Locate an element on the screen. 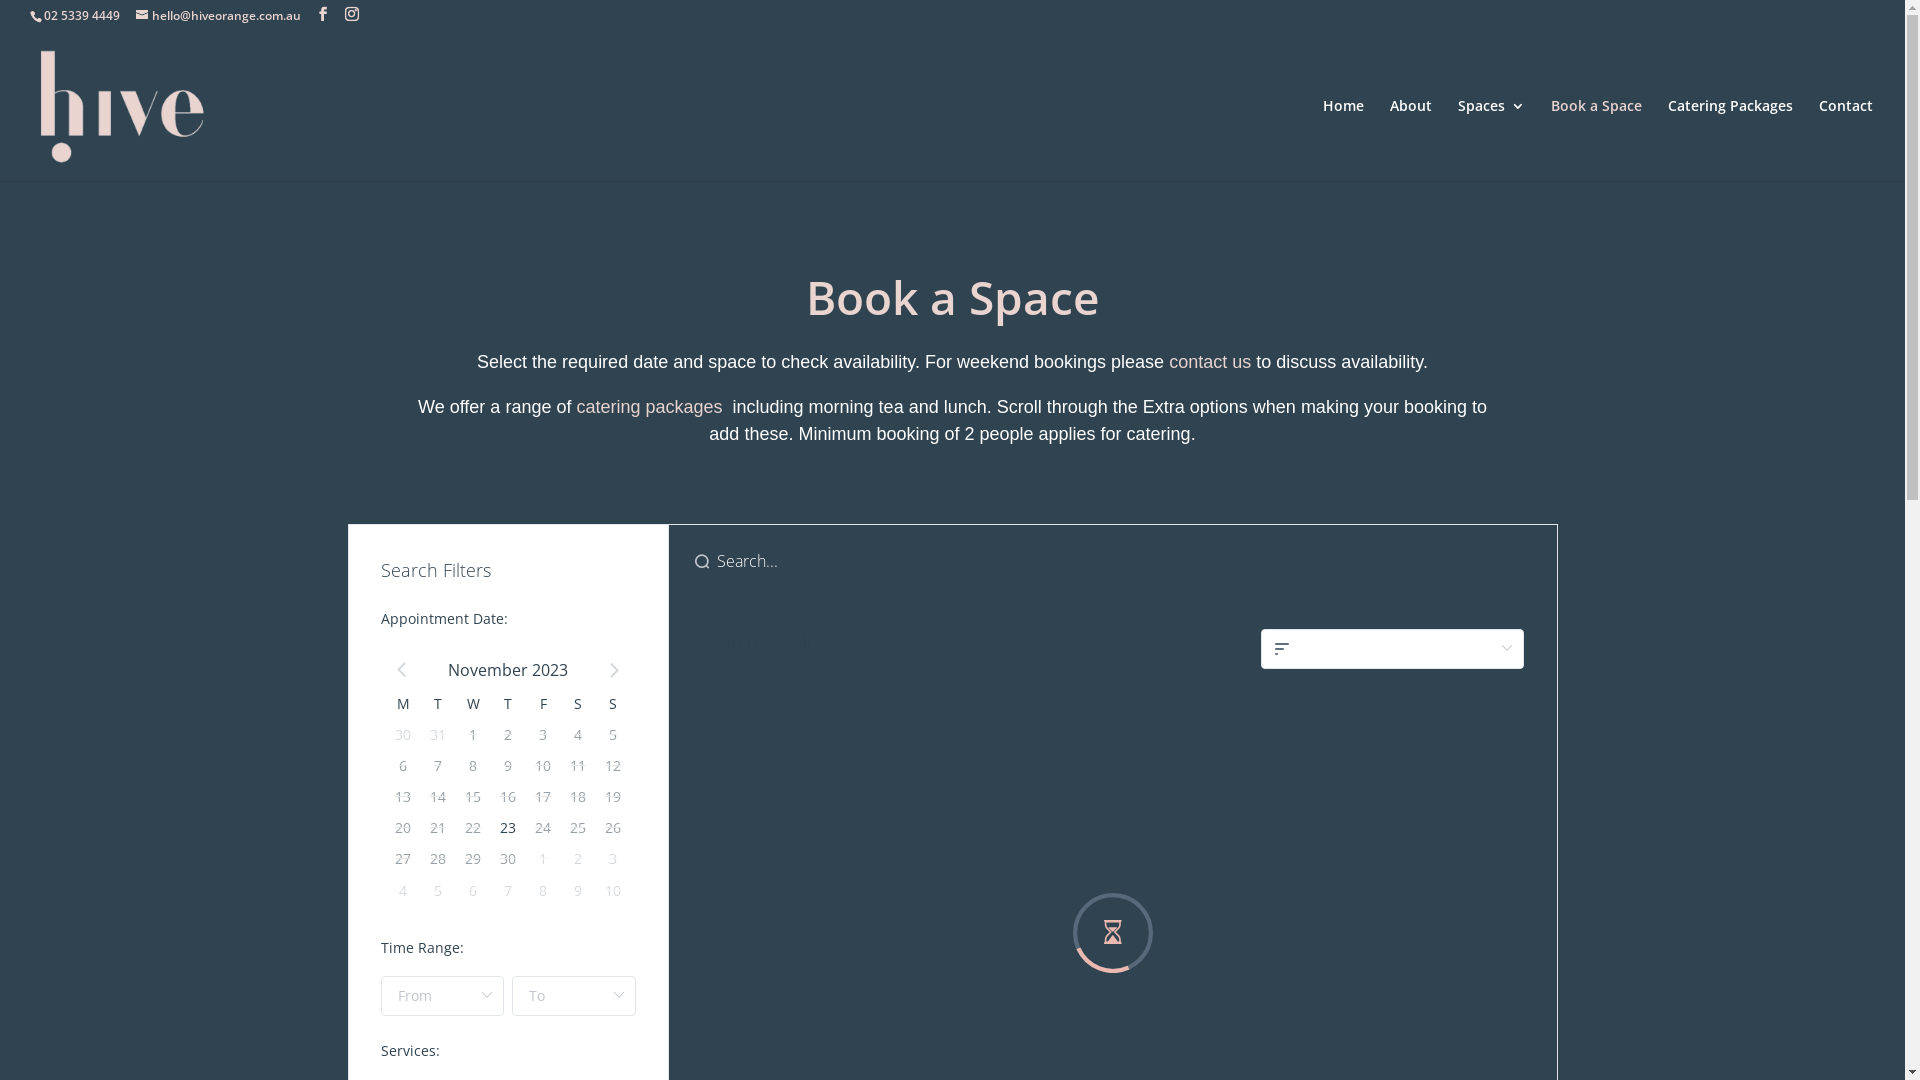 The width and height of the screenshot is (1920, 1080). 02 5339 4449 is located at coordinates (82, 16).